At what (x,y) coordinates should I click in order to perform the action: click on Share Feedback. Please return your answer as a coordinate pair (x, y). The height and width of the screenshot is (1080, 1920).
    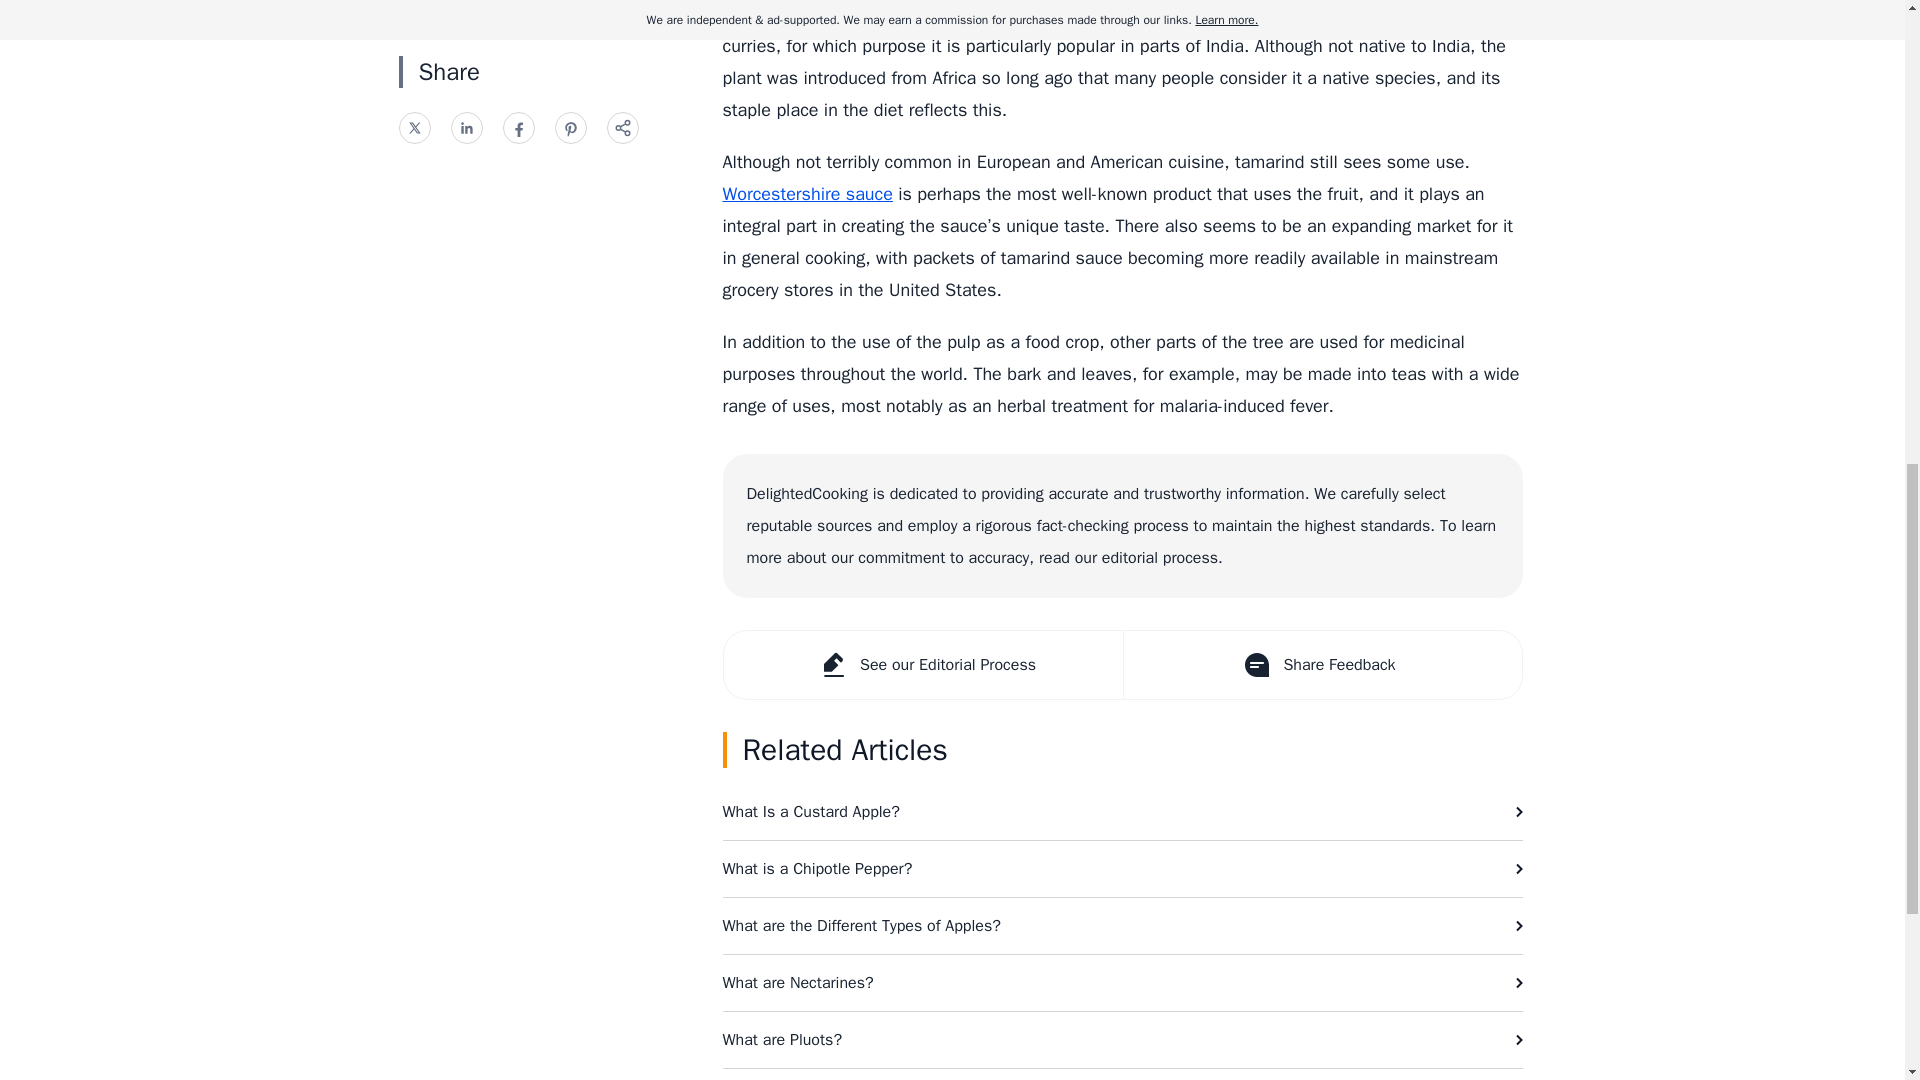
    Looking at the image, I should click on (1320, 664).